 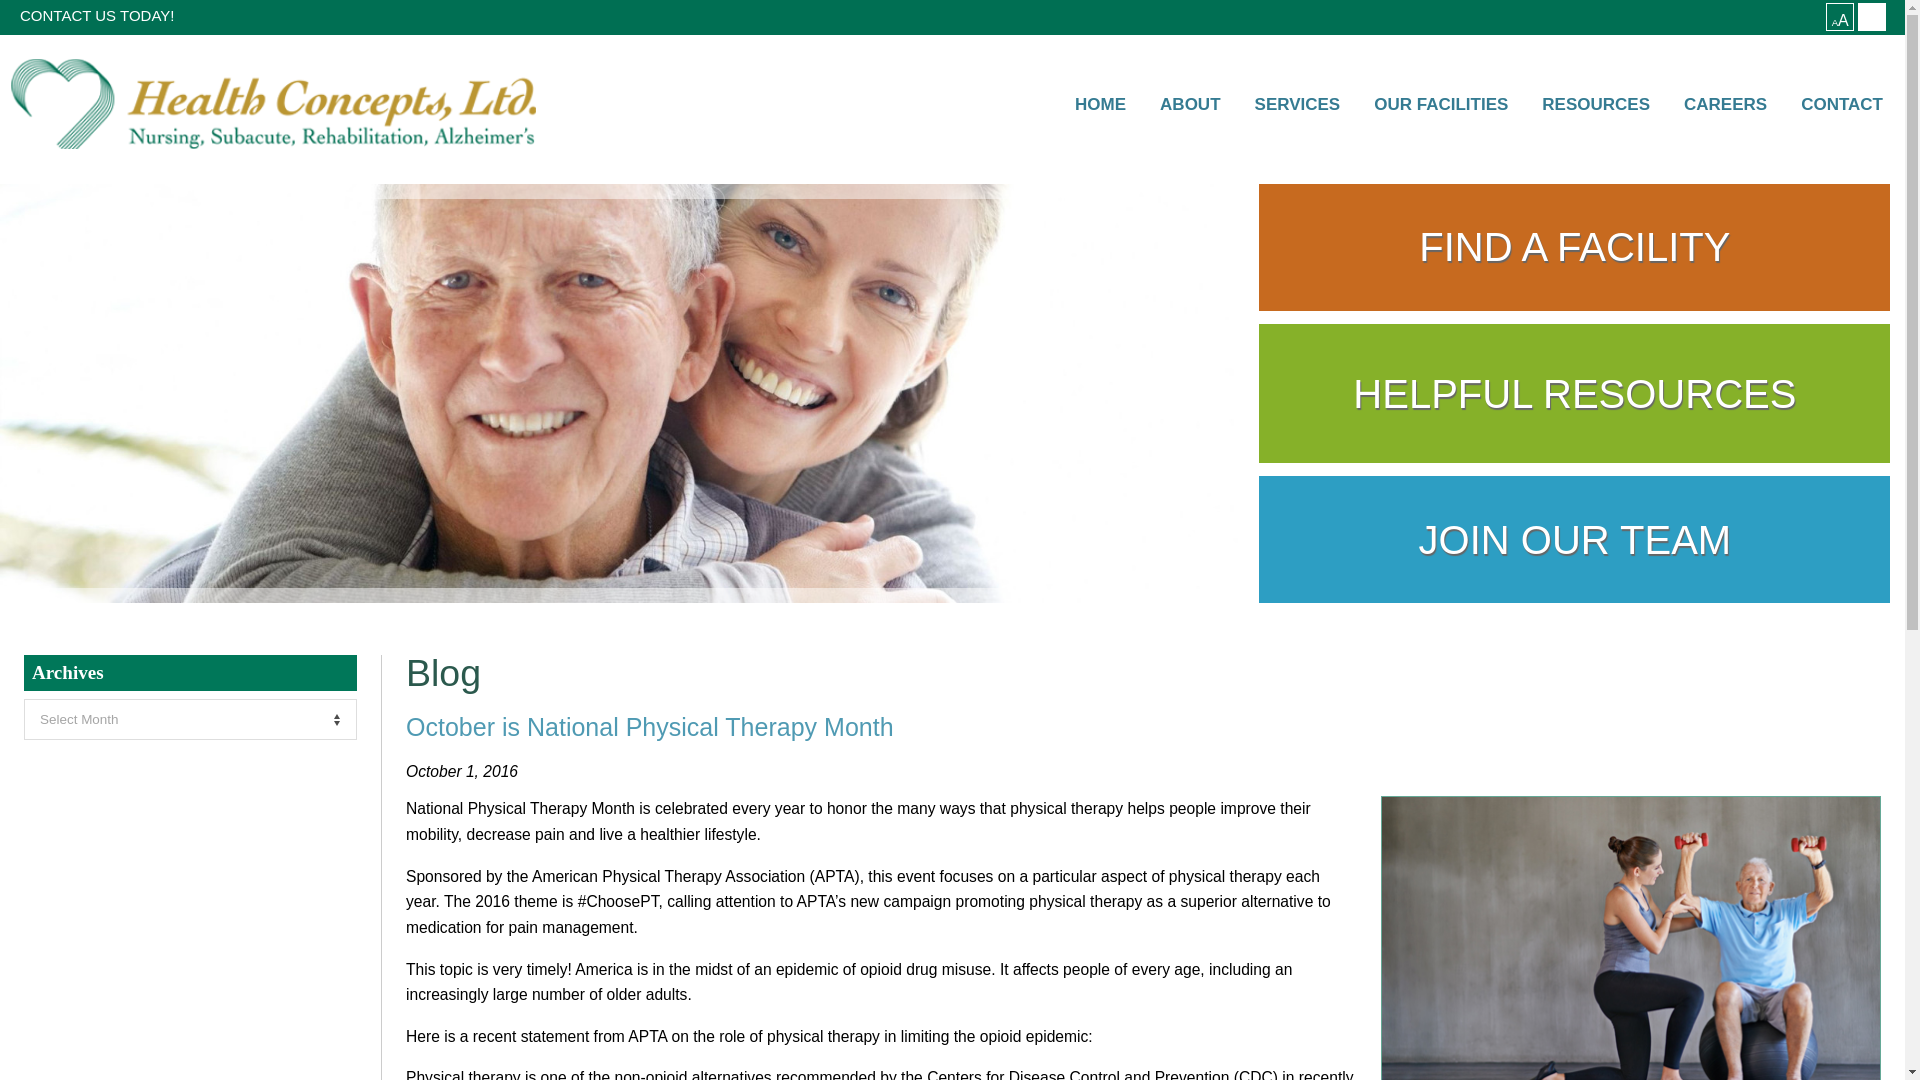 I want to click on CONTACT US TODAY!, so click(x=96, y=16).